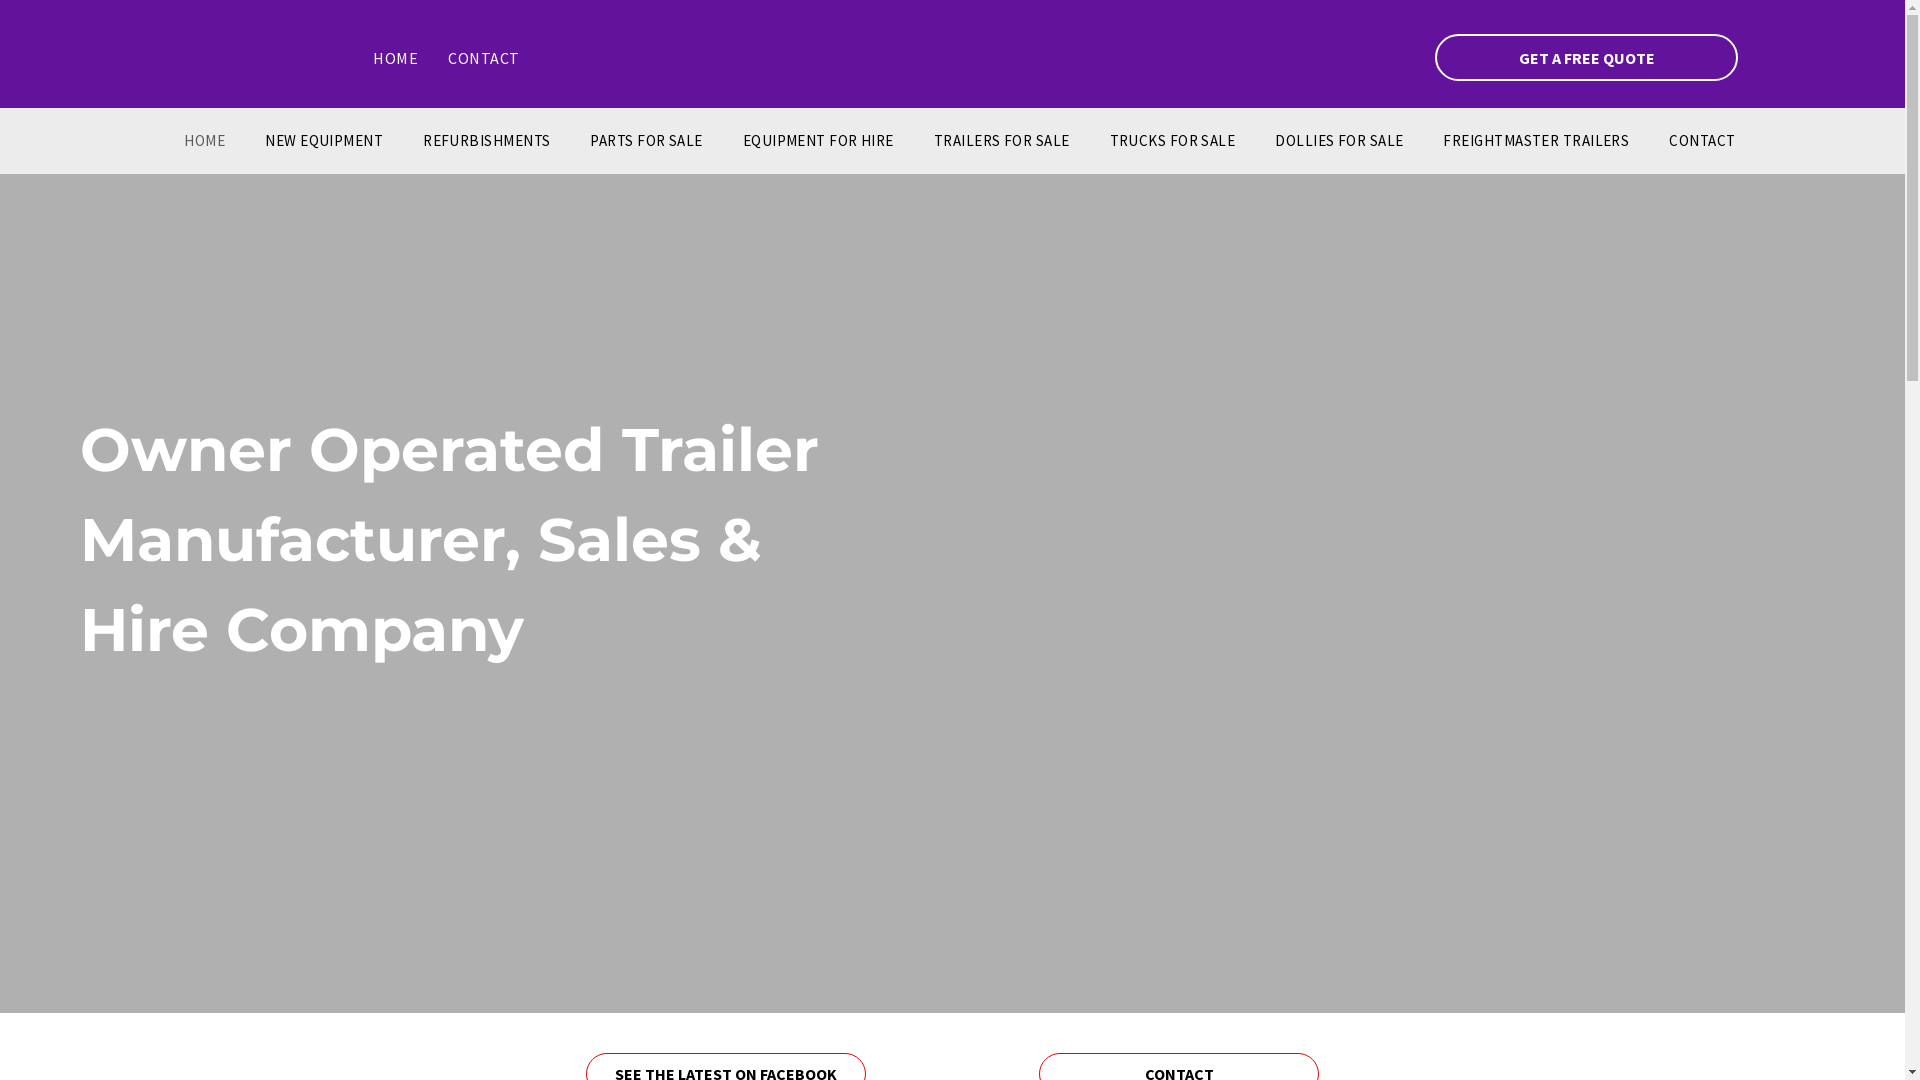  I want to click on FREIGHTMASTER TRAILERS, so click(1536, 142).